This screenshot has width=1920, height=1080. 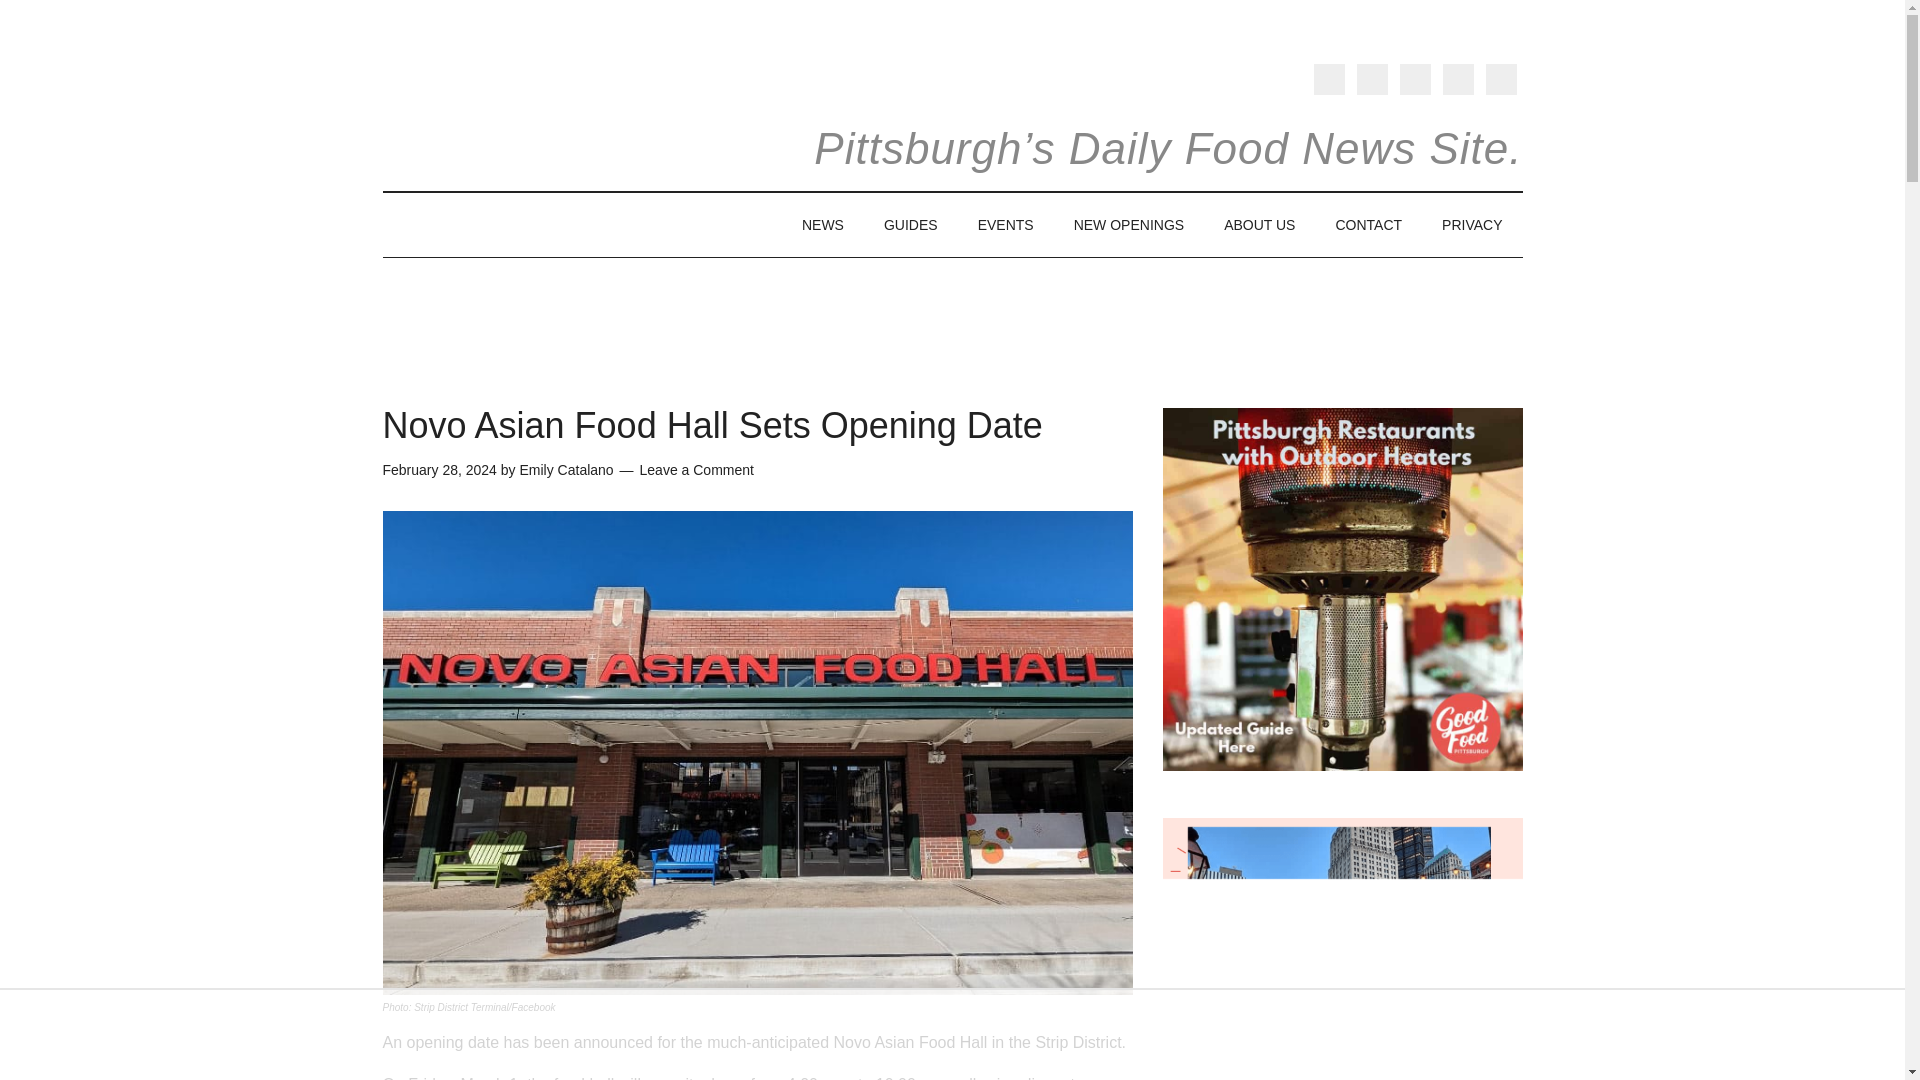 I want to click on NEWS, so click(x=822, y=225).